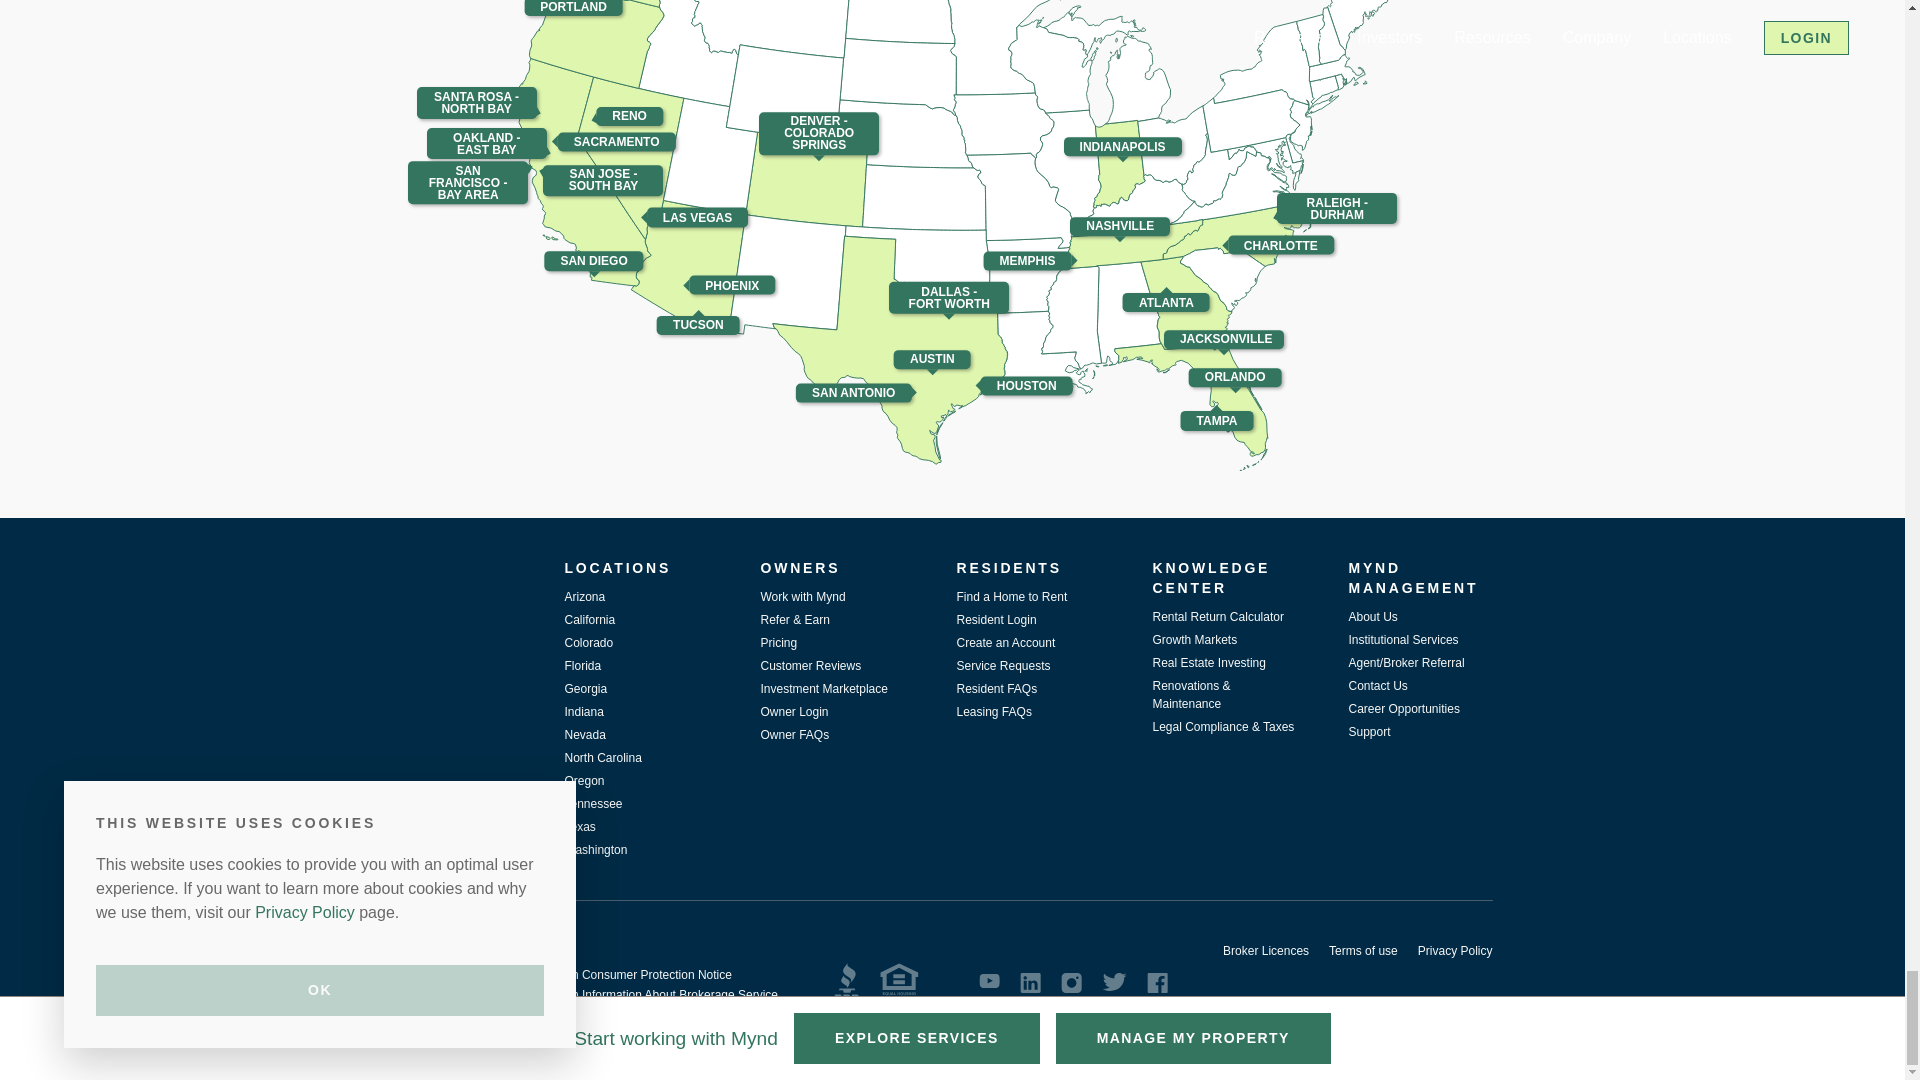 The height and width of the screenshot is (1080, 1920). Describe the element at coordinates (1114, 982) in the screenshot. I see `Twitter` at that location.